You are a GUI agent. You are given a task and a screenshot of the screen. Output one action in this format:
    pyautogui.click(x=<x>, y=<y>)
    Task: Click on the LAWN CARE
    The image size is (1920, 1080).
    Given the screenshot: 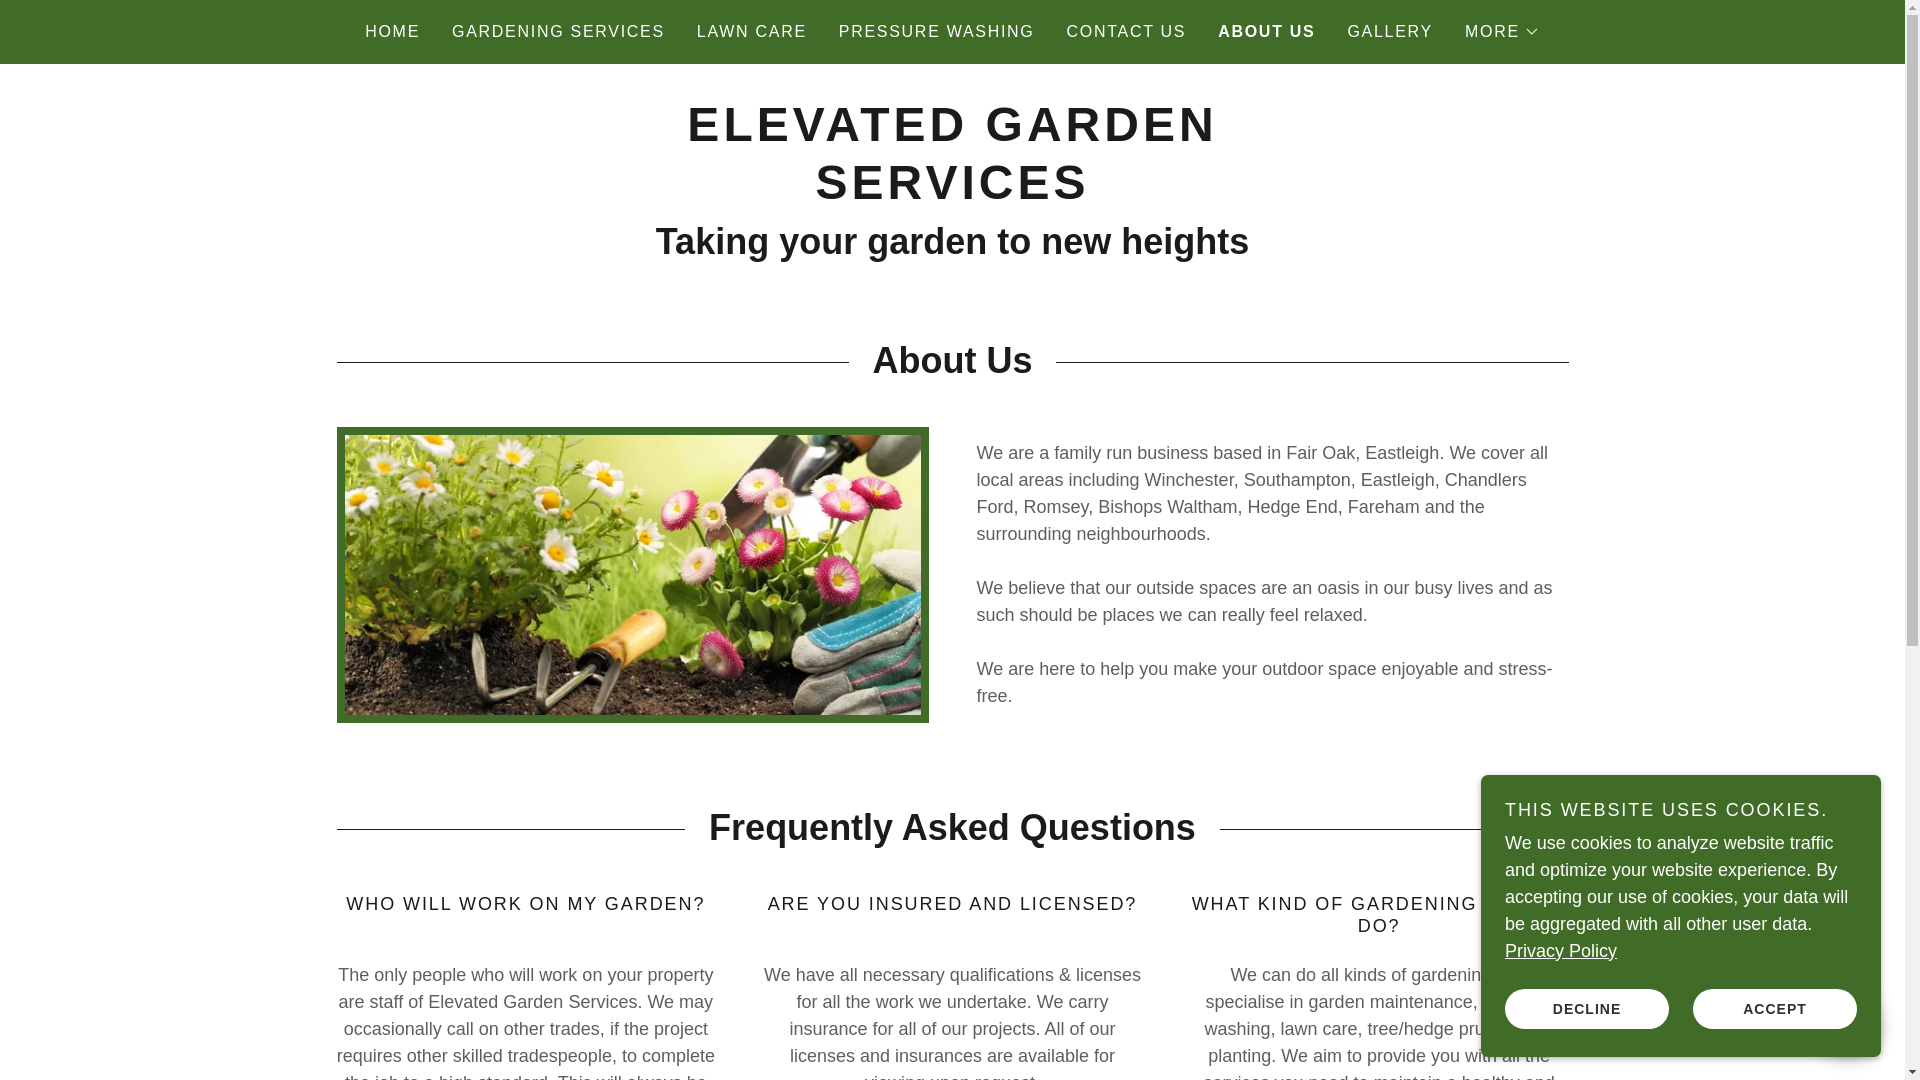 What is the action you would take?
    pyautogui.click(x=752, y=32)
    